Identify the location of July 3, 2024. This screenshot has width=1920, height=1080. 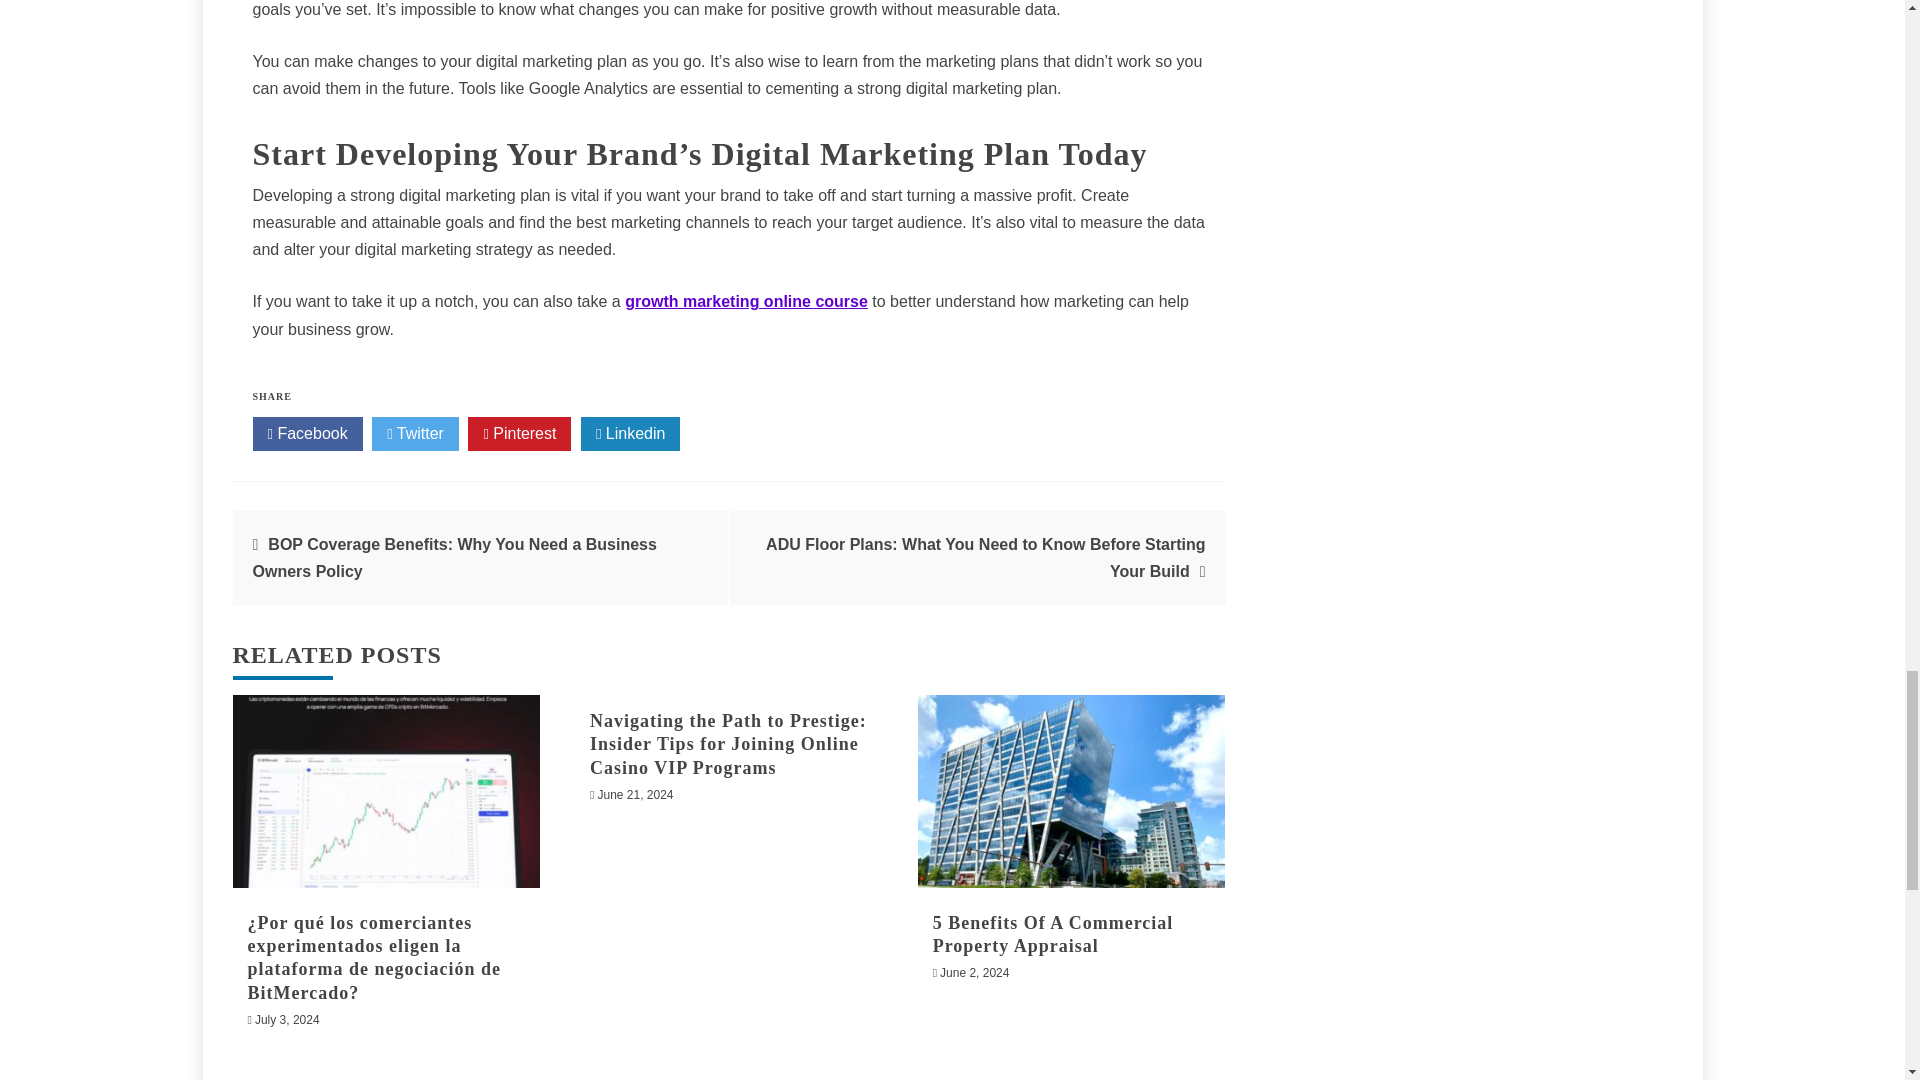
(288, 1020).